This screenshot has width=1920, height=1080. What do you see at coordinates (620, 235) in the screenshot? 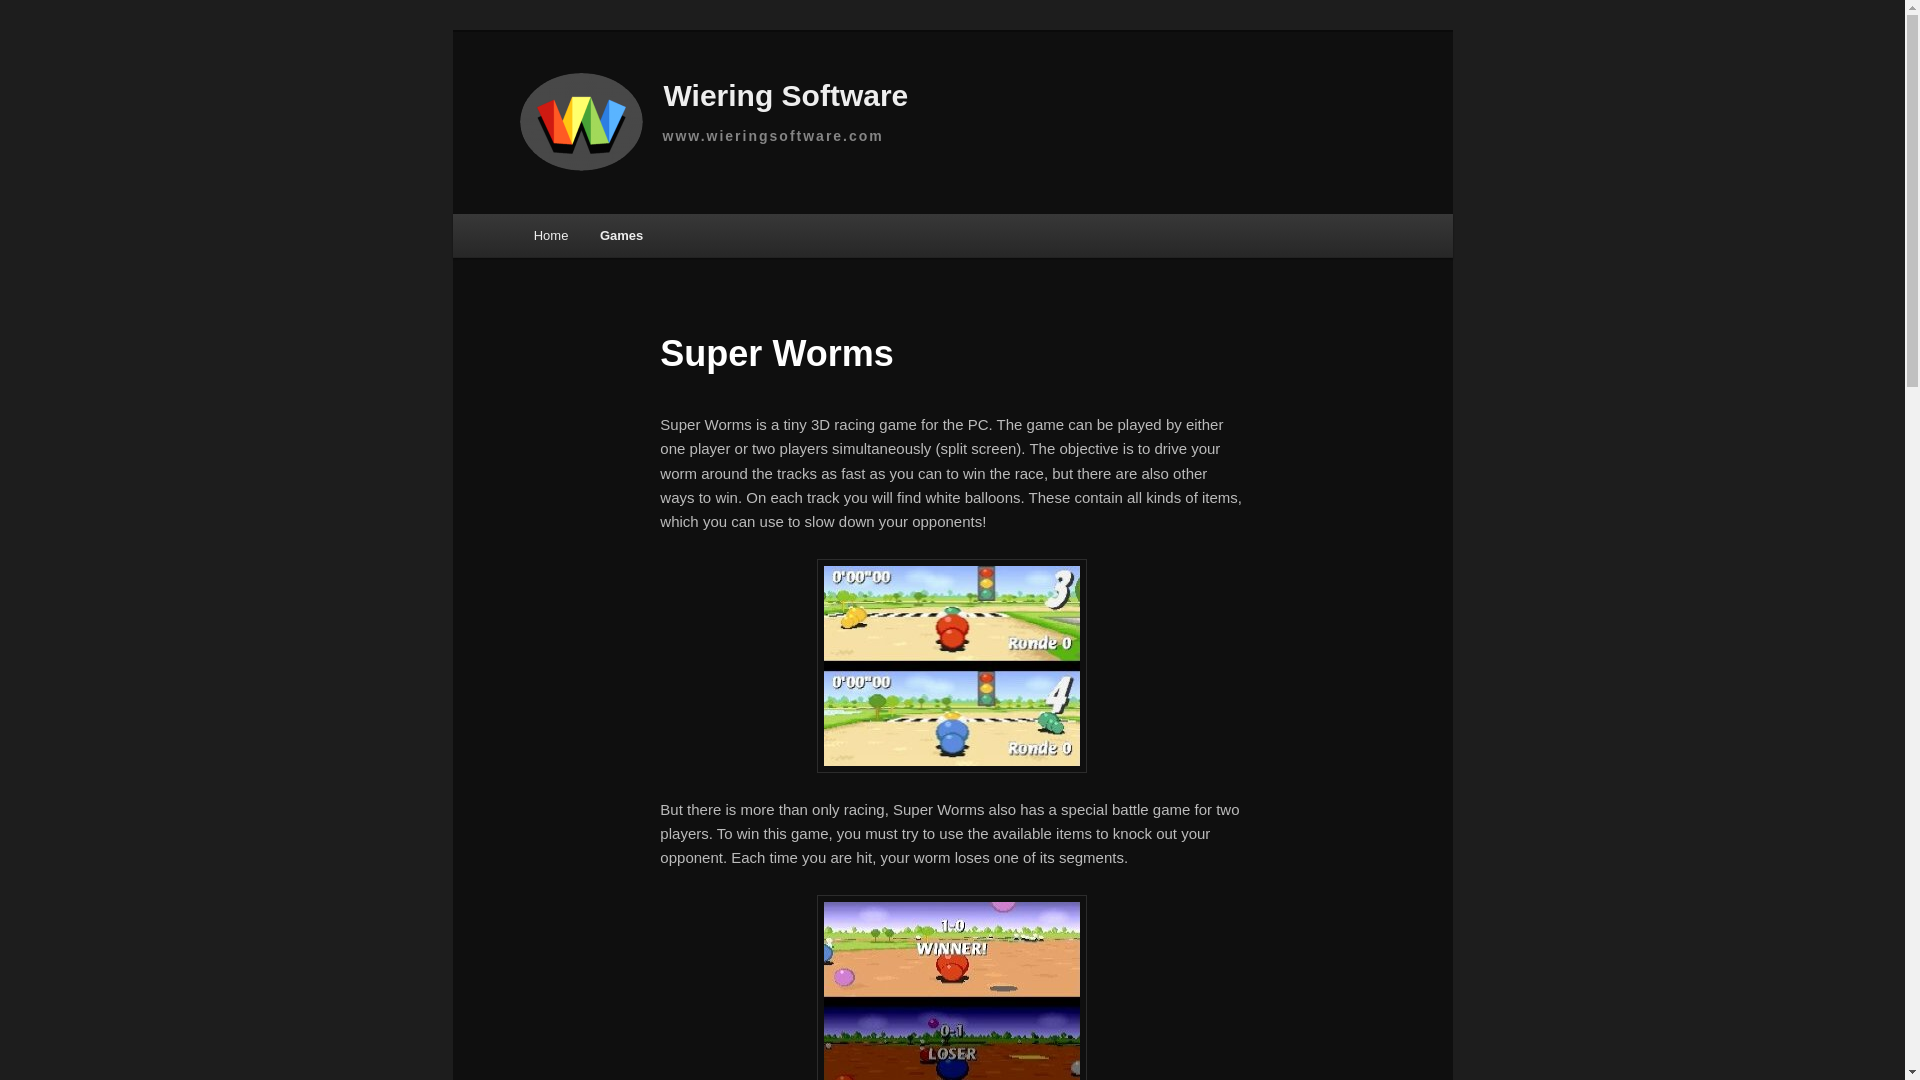
I see `Games` at bounding box center [620, 235].